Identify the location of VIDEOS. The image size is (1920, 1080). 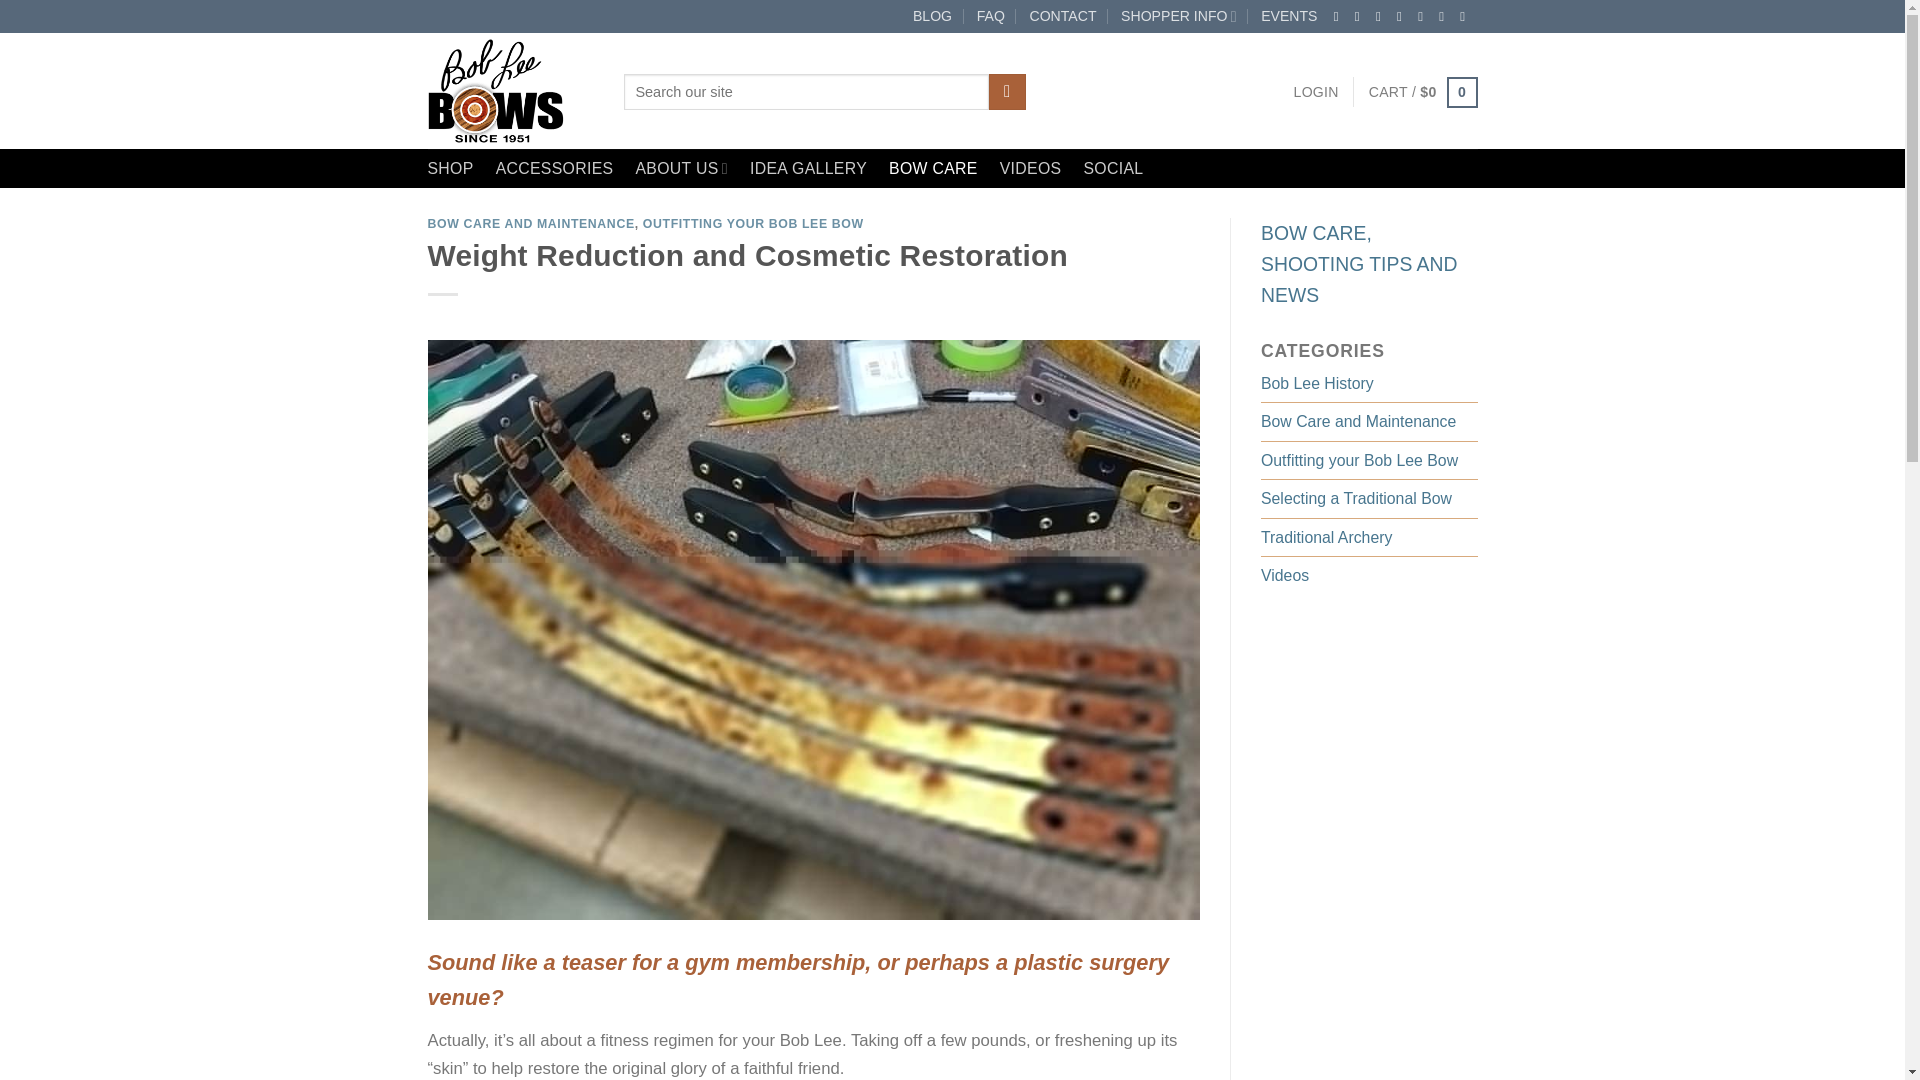
(1030, 168).